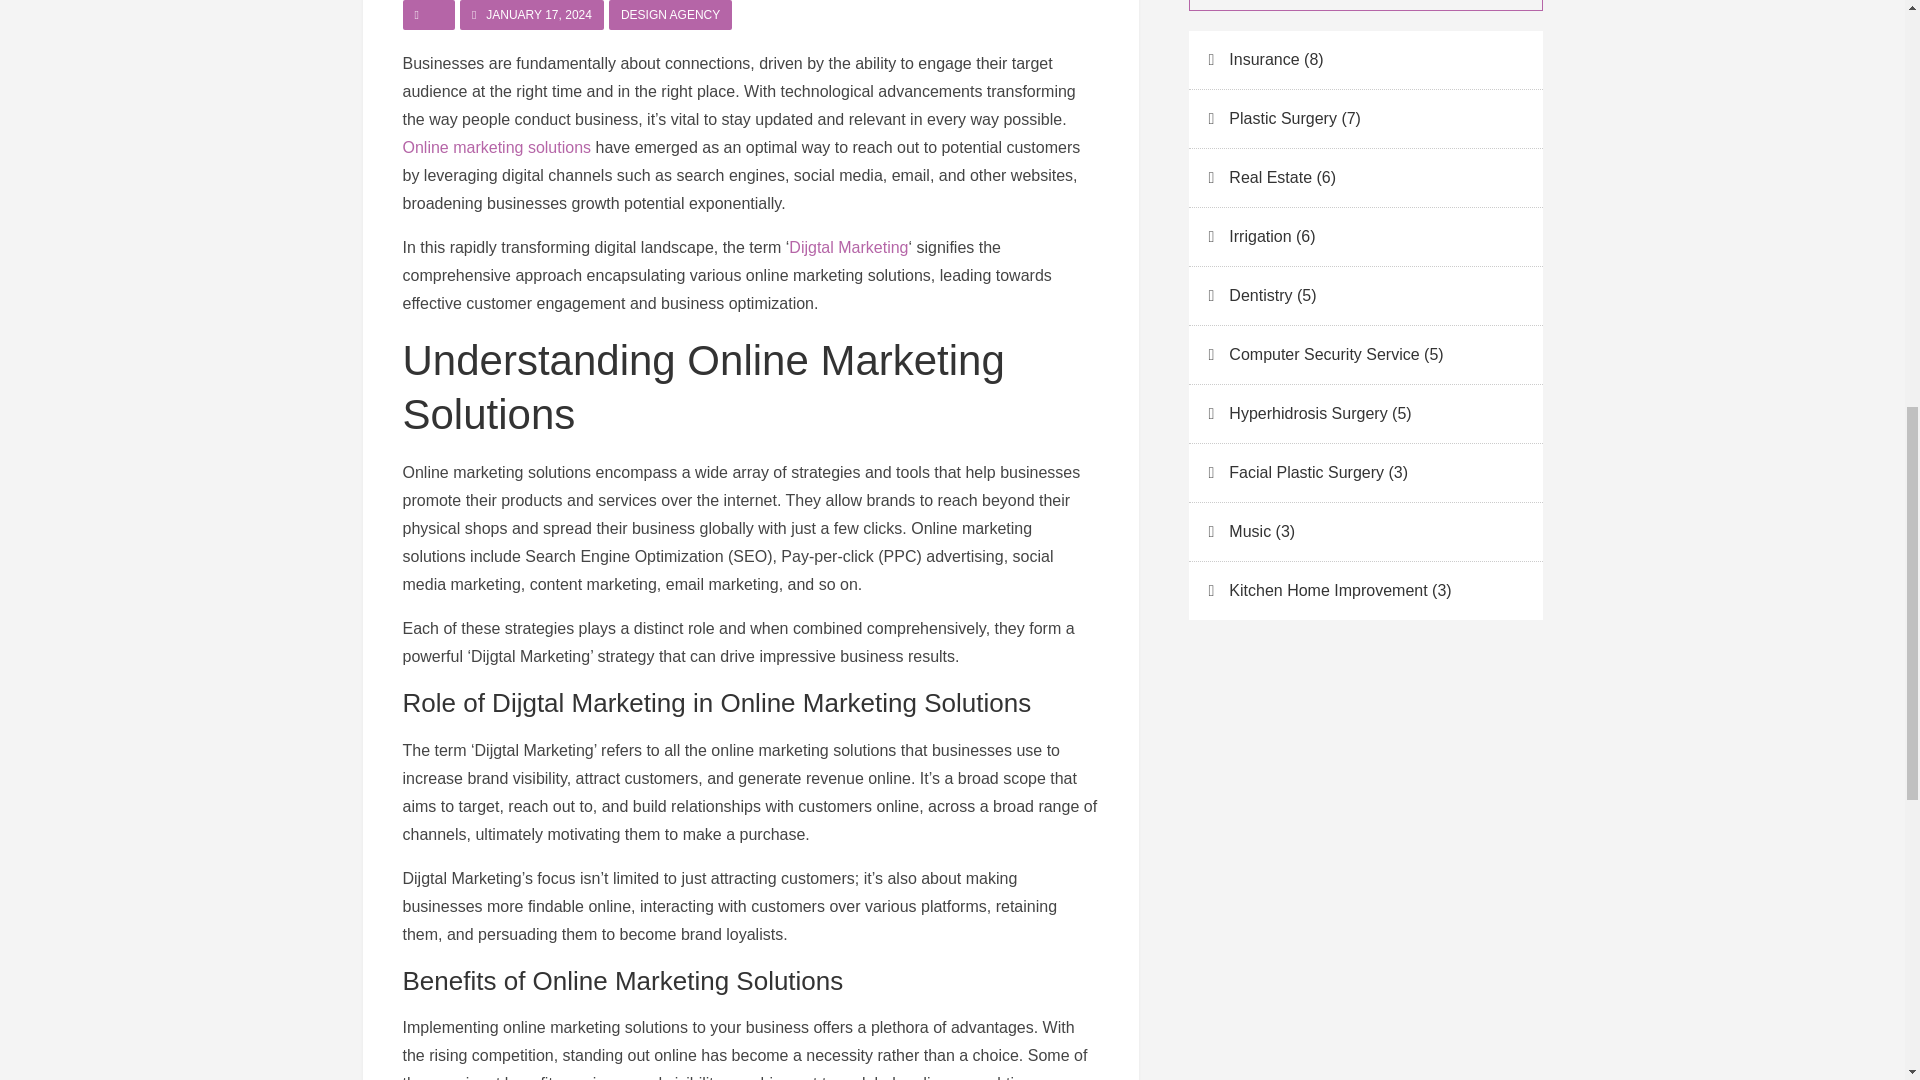  What do you see at coordinates (496, 147) in the screenshot?
I see `Online marketing solutions` at bounding box center [496, 147].